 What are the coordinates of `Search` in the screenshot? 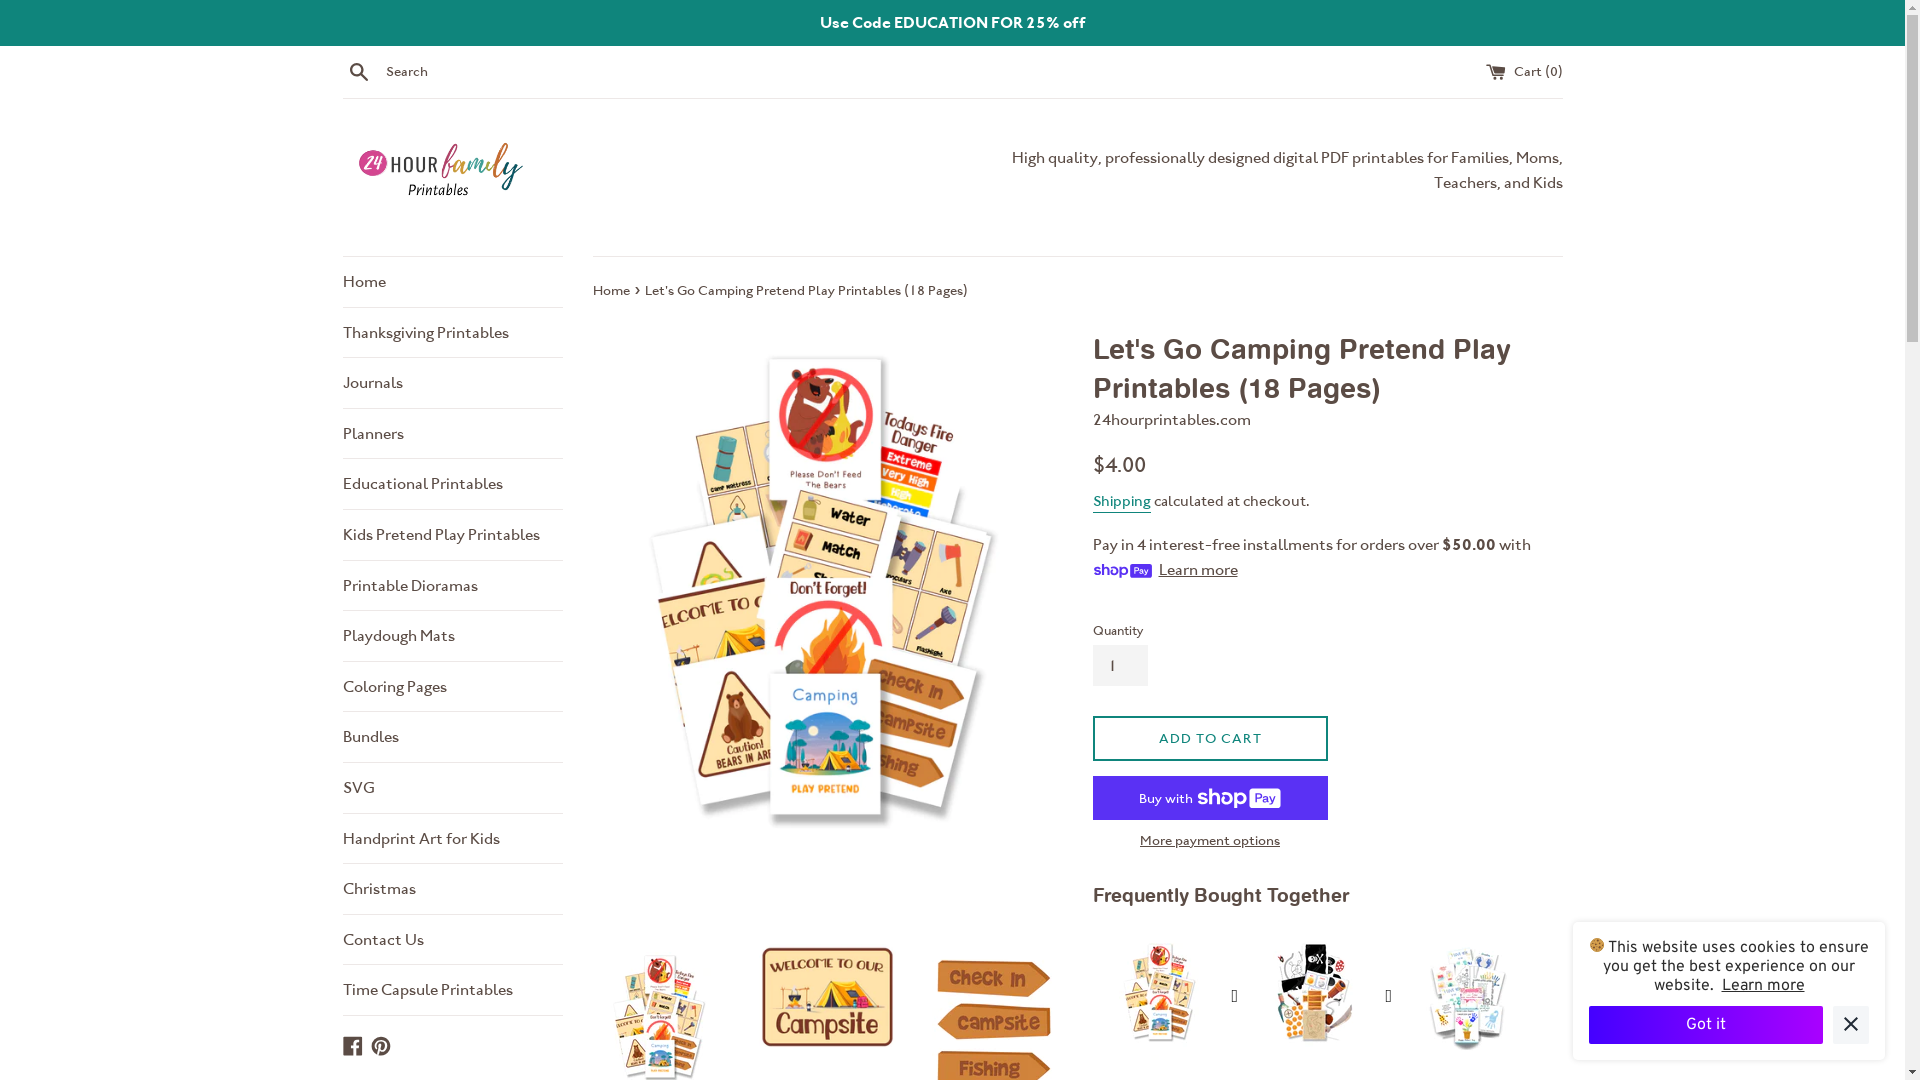 It's located at (358, 71).